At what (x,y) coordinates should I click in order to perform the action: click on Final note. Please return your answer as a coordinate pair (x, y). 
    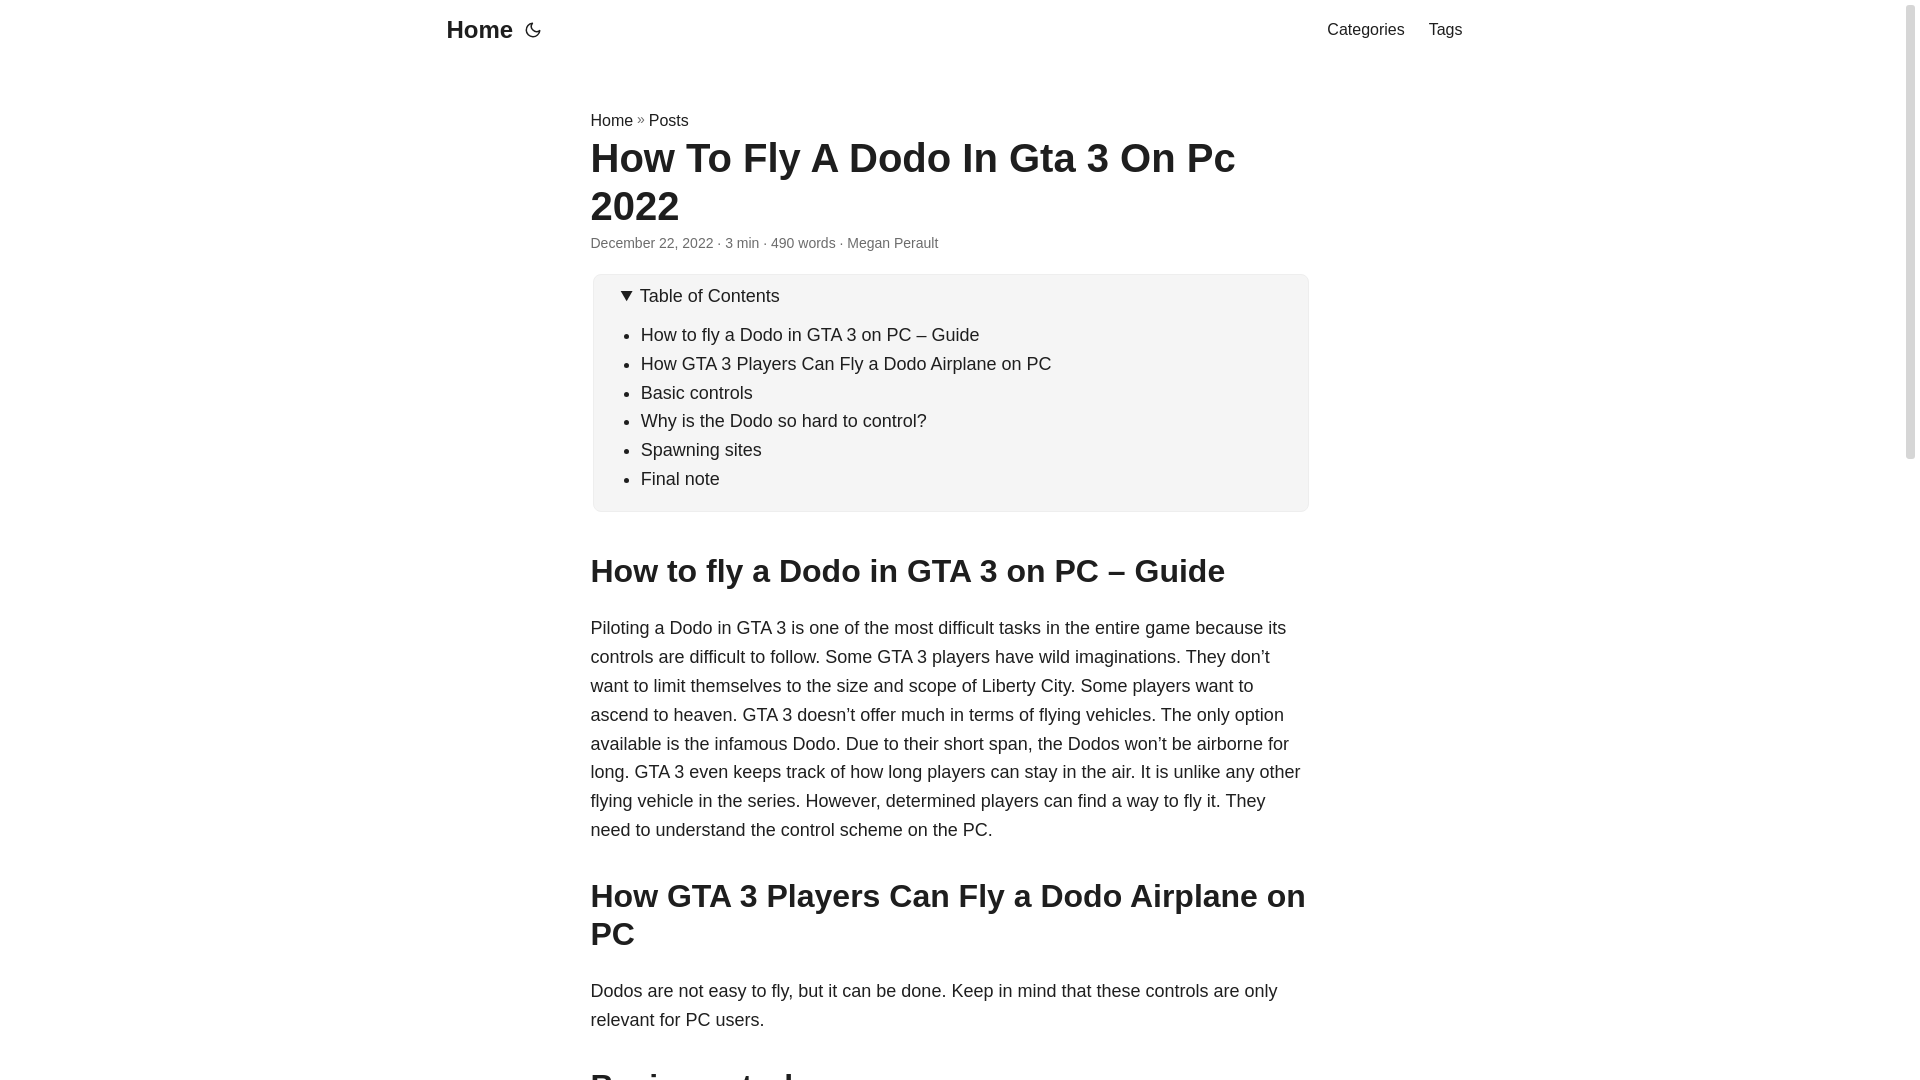
    Looking at the image, I should click on (680, 478).